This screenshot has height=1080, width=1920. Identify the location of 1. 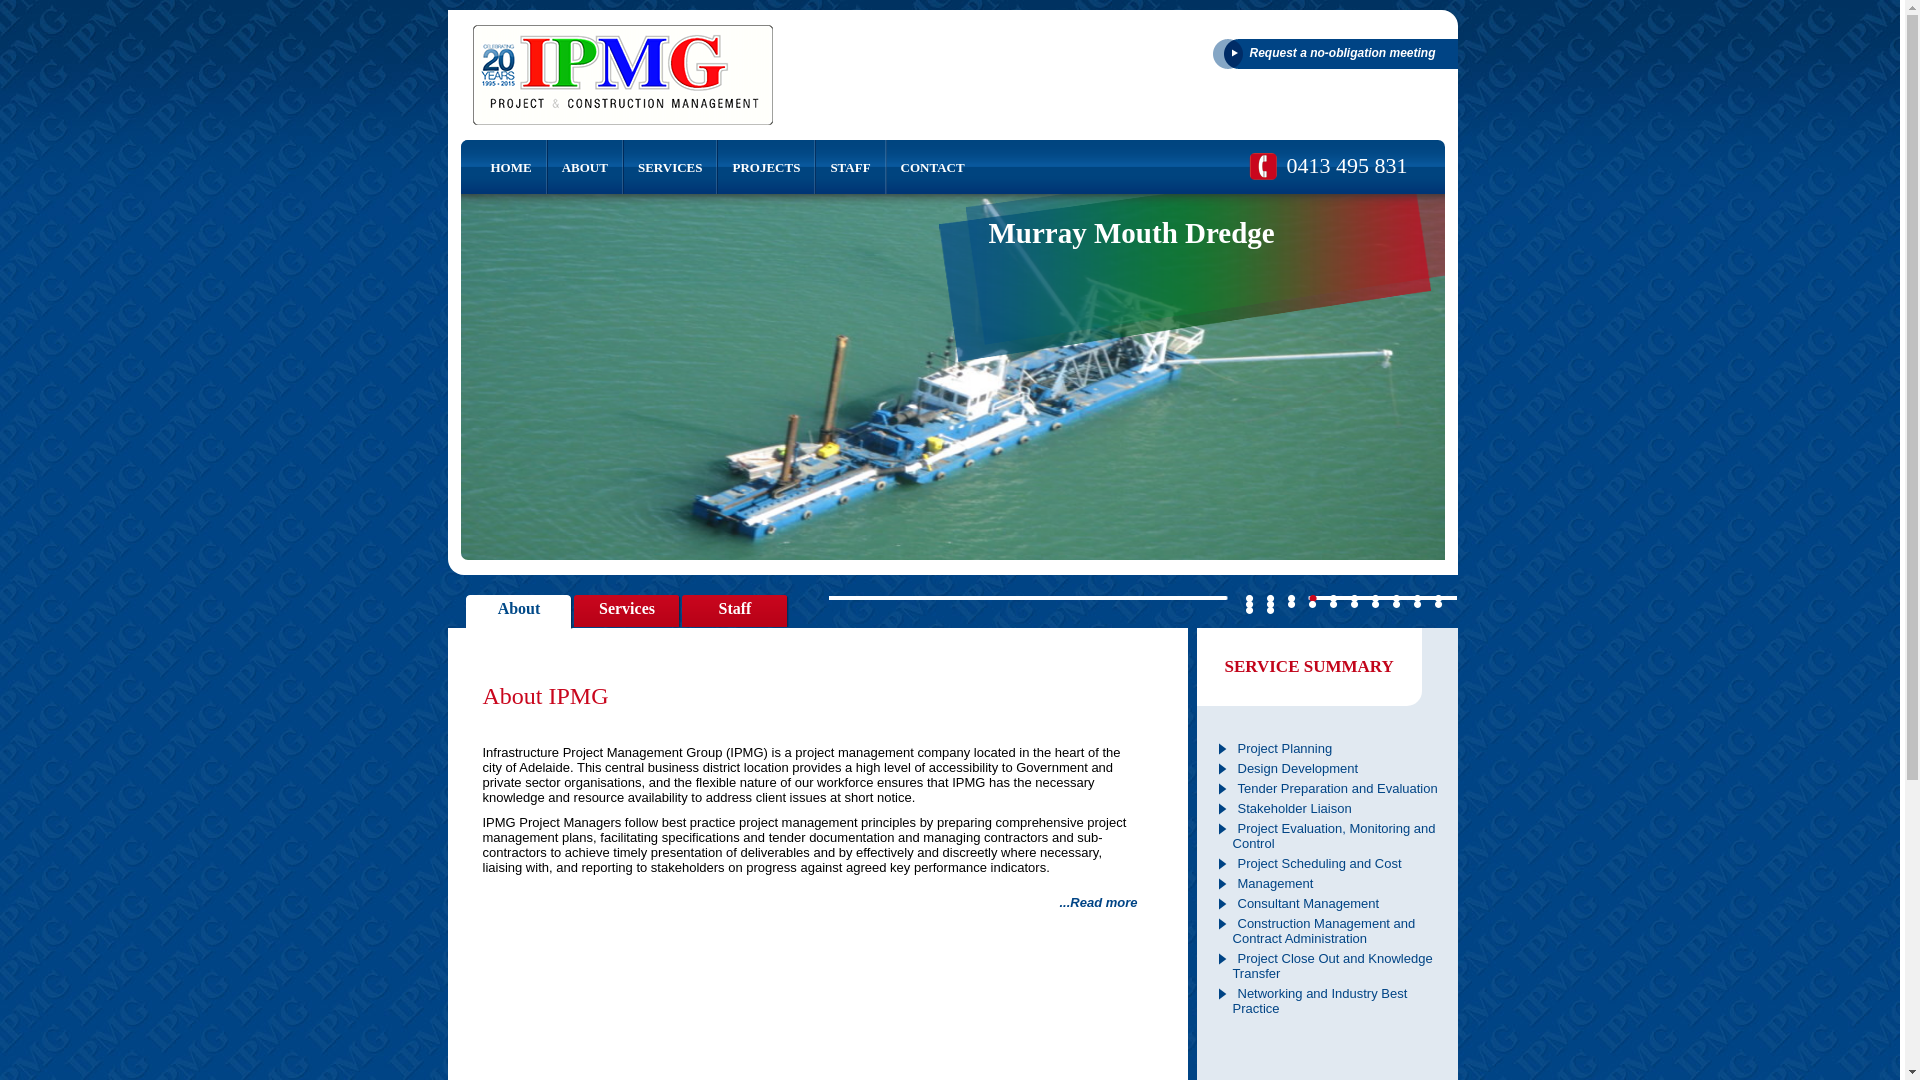
(1250, 598).